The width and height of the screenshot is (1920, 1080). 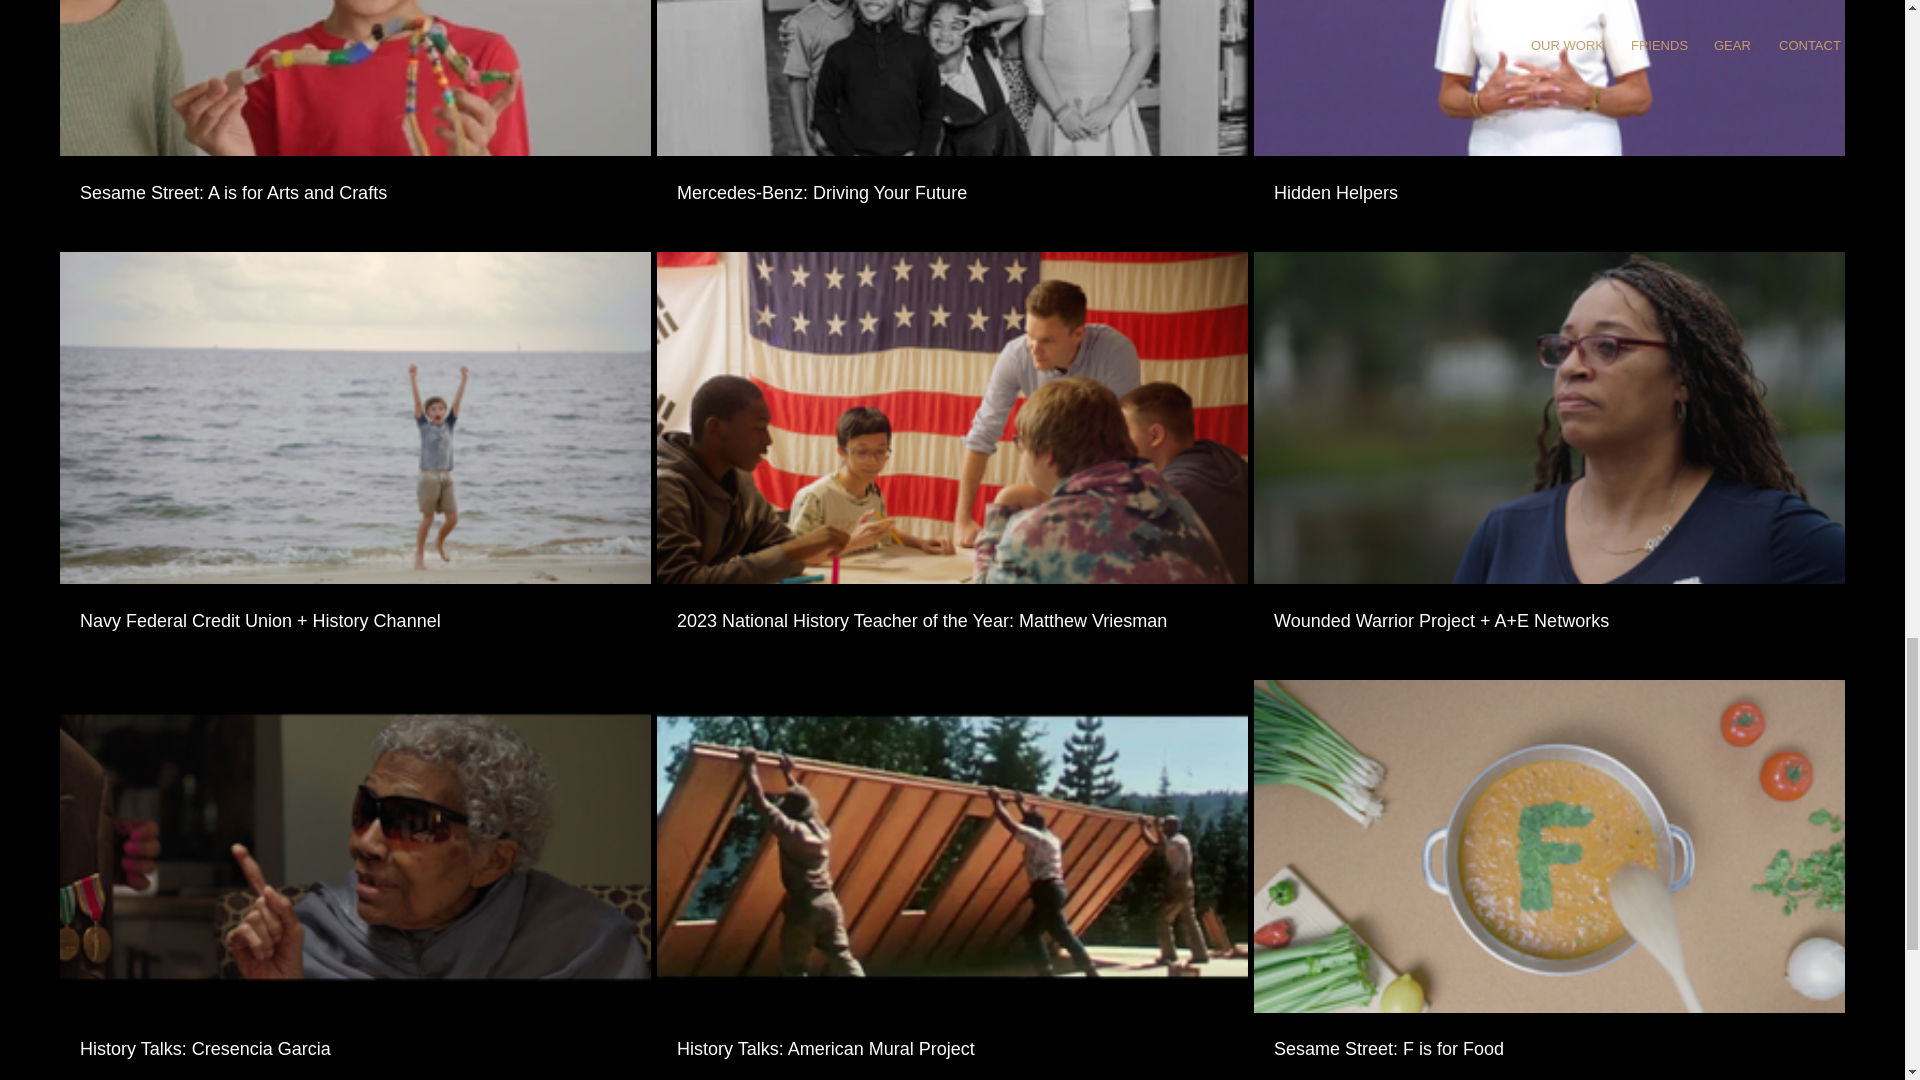 I want to click on Sesame Street: A is for Arts and Crafts, so click(x=354, y=180).